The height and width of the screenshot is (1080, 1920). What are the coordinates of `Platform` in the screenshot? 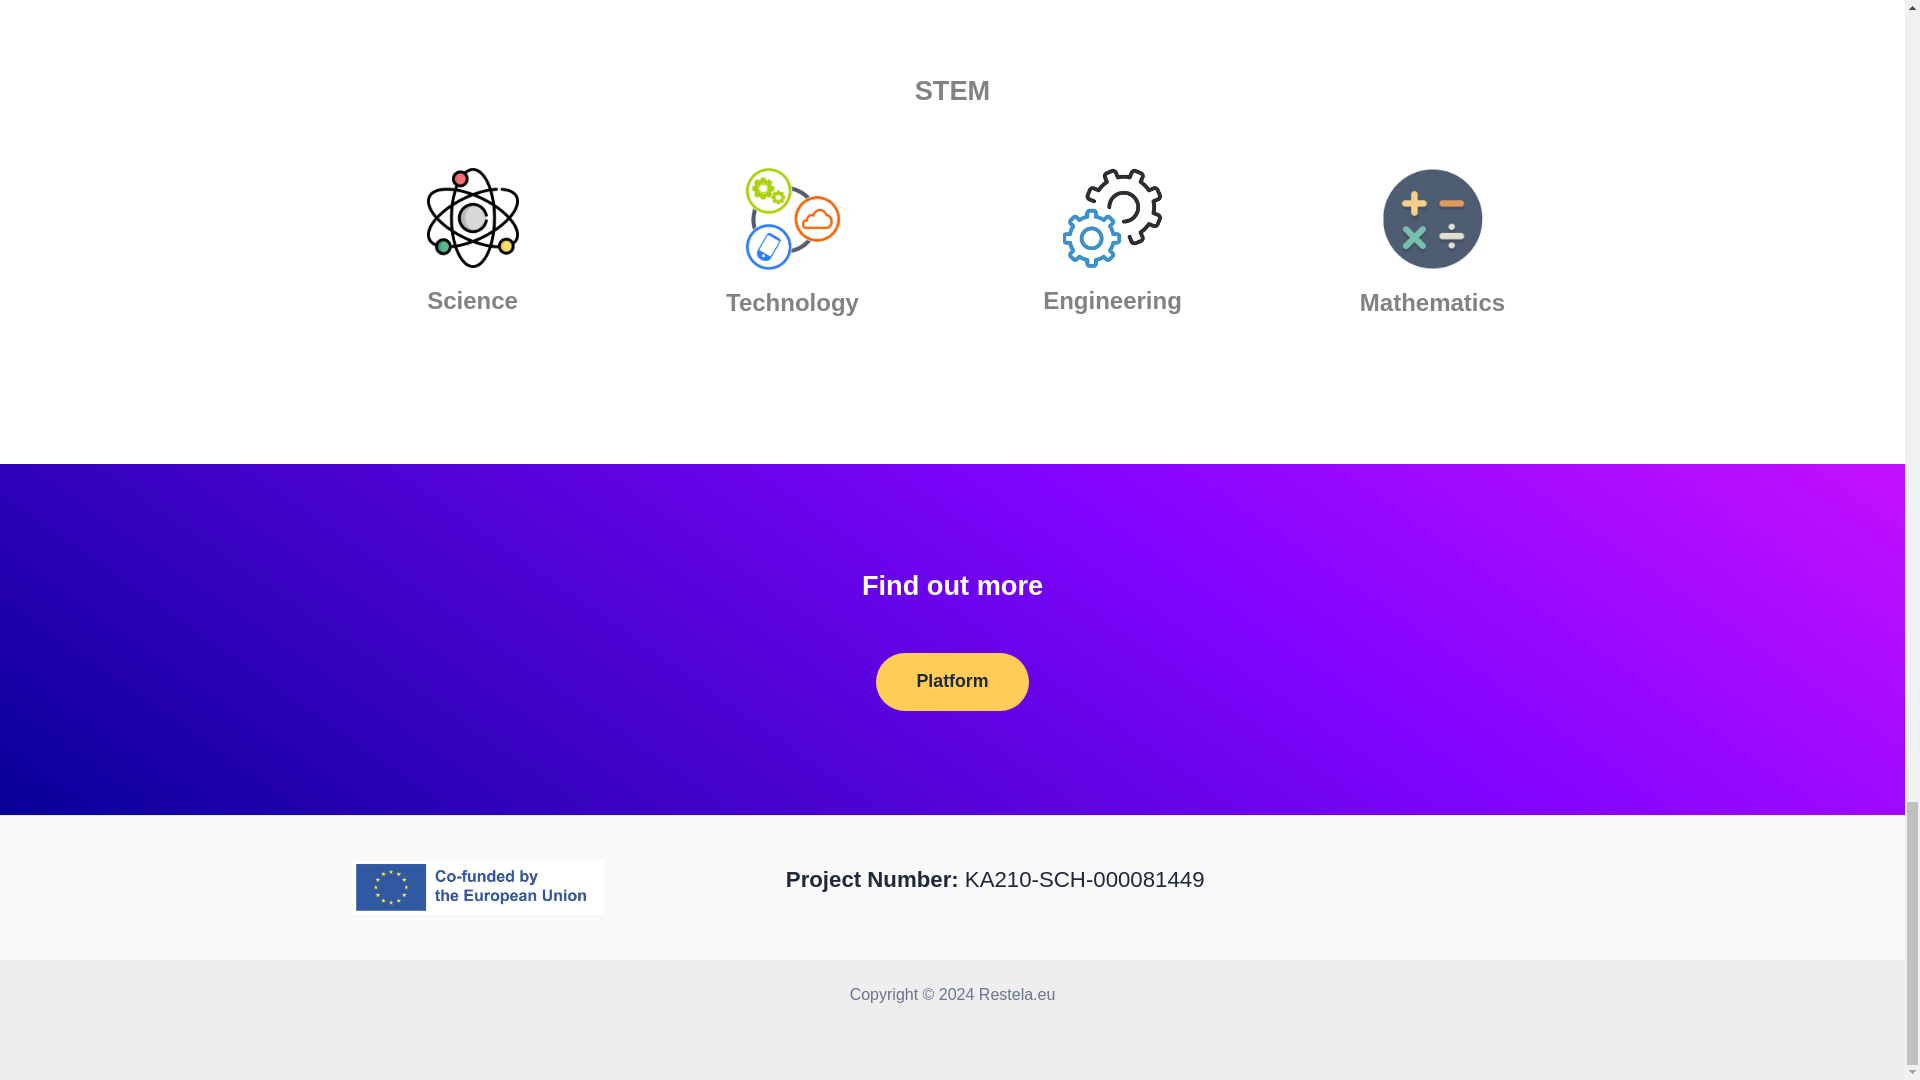 It's located at (951, 682).